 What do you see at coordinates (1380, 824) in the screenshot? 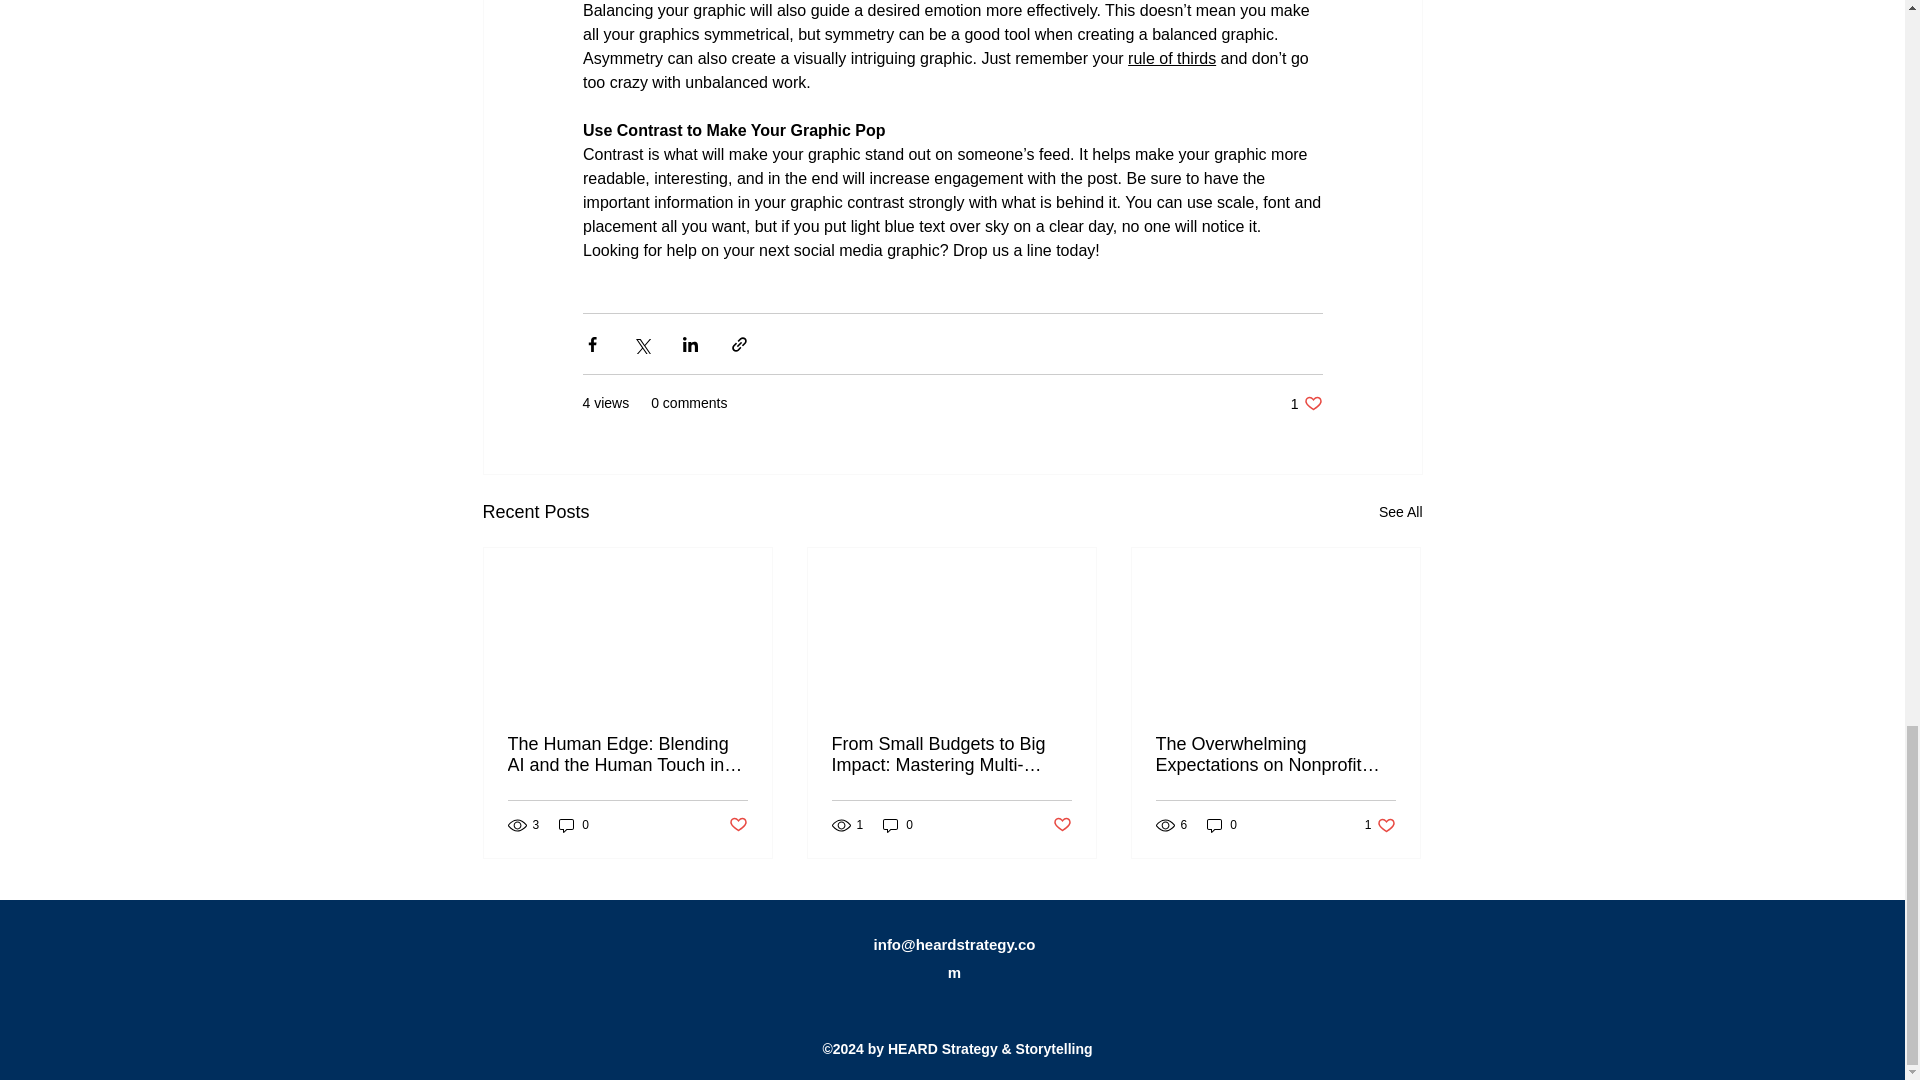
I see `rule of thirds` at bounding box center [1380, 824].